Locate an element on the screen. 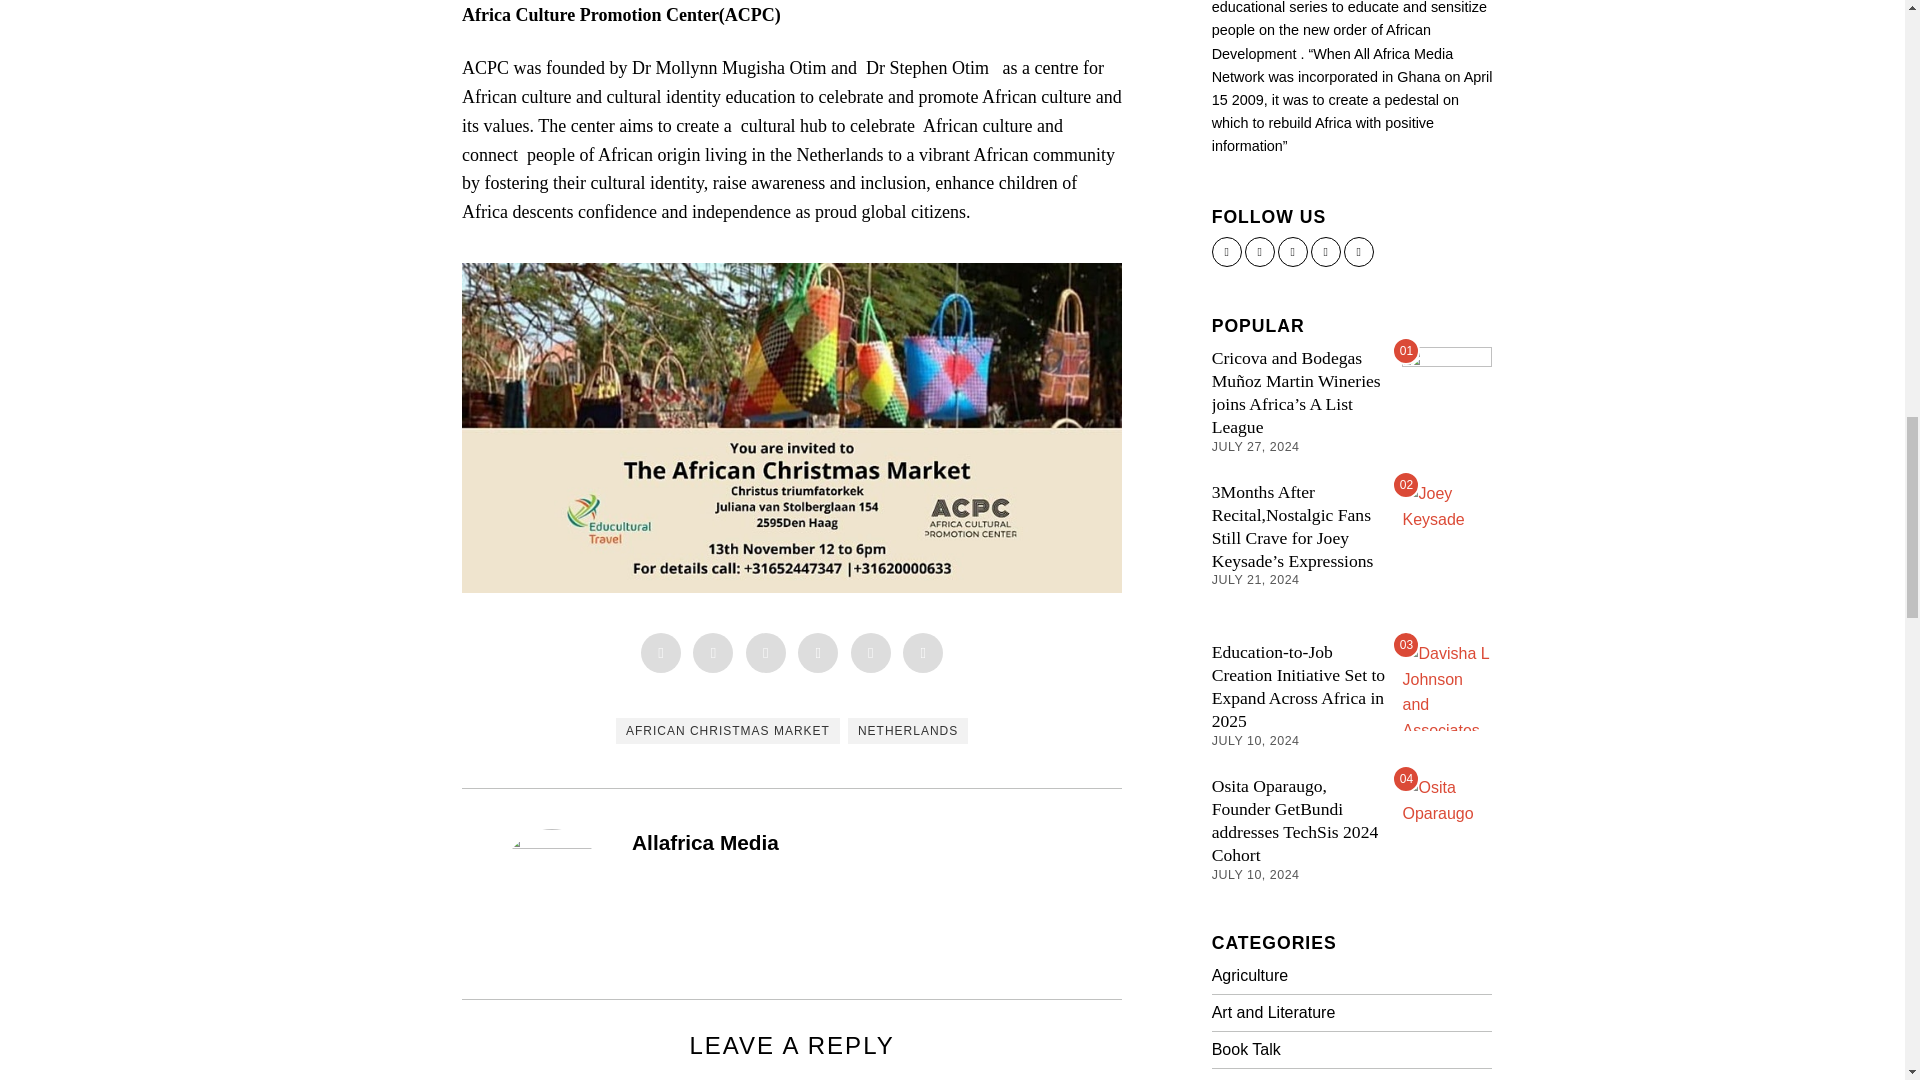 The image size is (1920, 1080). Instagram is located at coordinates (1259, 251).